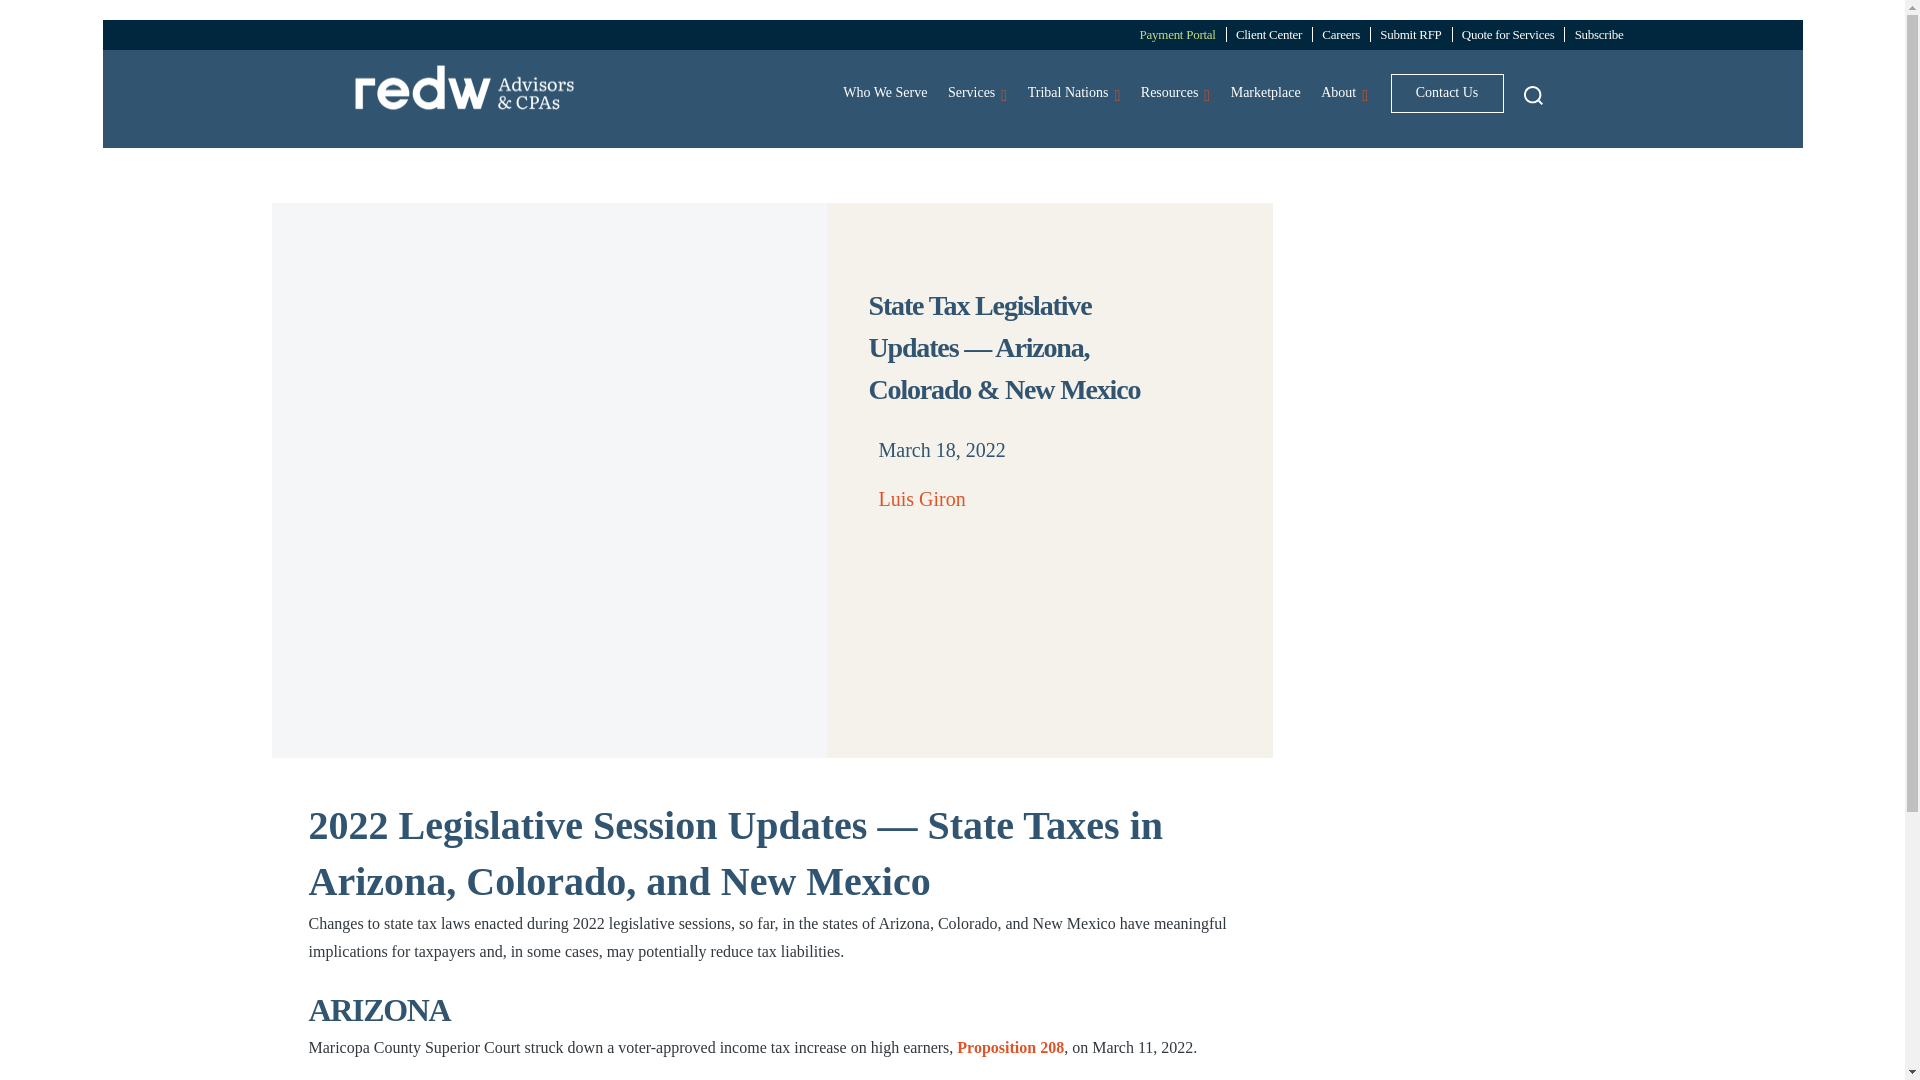 This screenshot has height=1080, width=1920. Describe the element at coordinates (1272, 34) in the screenshot. I see `Client Center` at that location.